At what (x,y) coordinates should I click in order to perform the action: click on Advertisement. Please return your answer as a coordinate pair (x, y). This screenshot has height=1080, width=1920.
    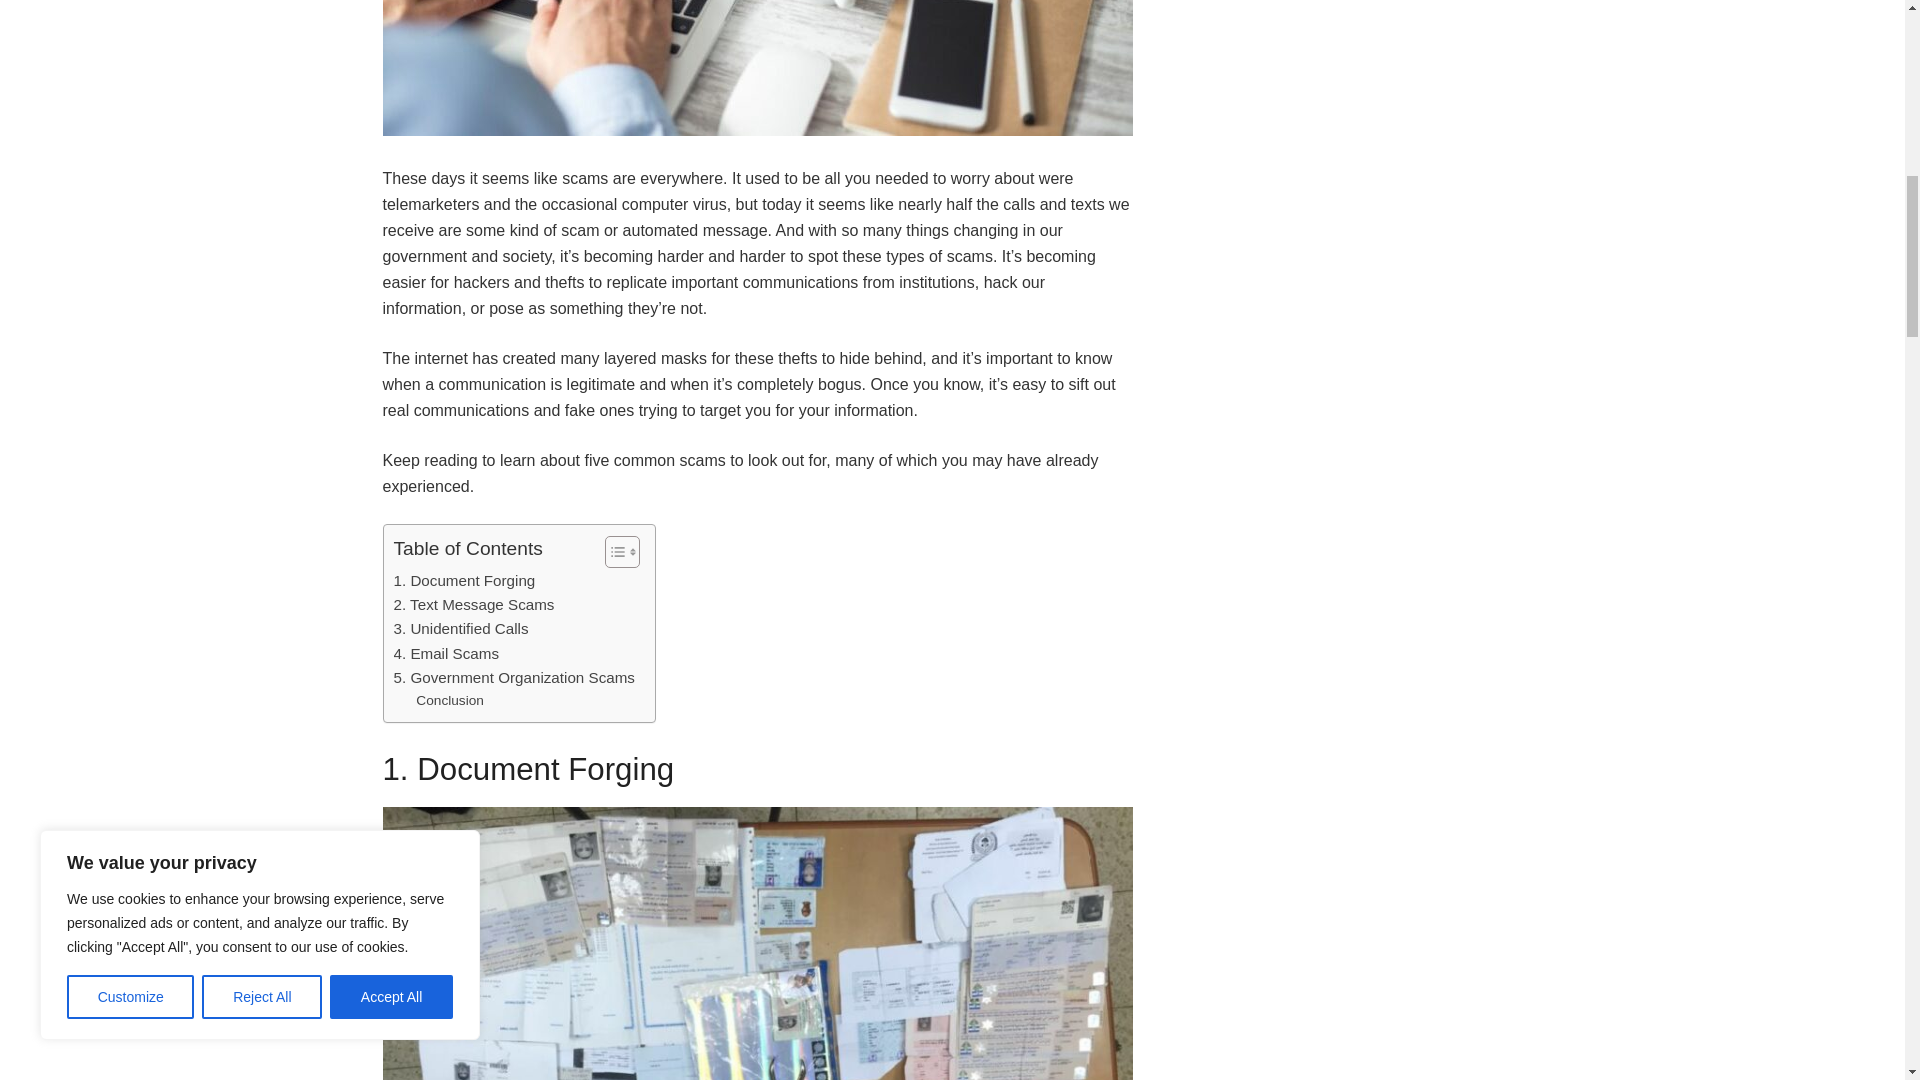
    Looking at the image, I should click on (1350, 24).